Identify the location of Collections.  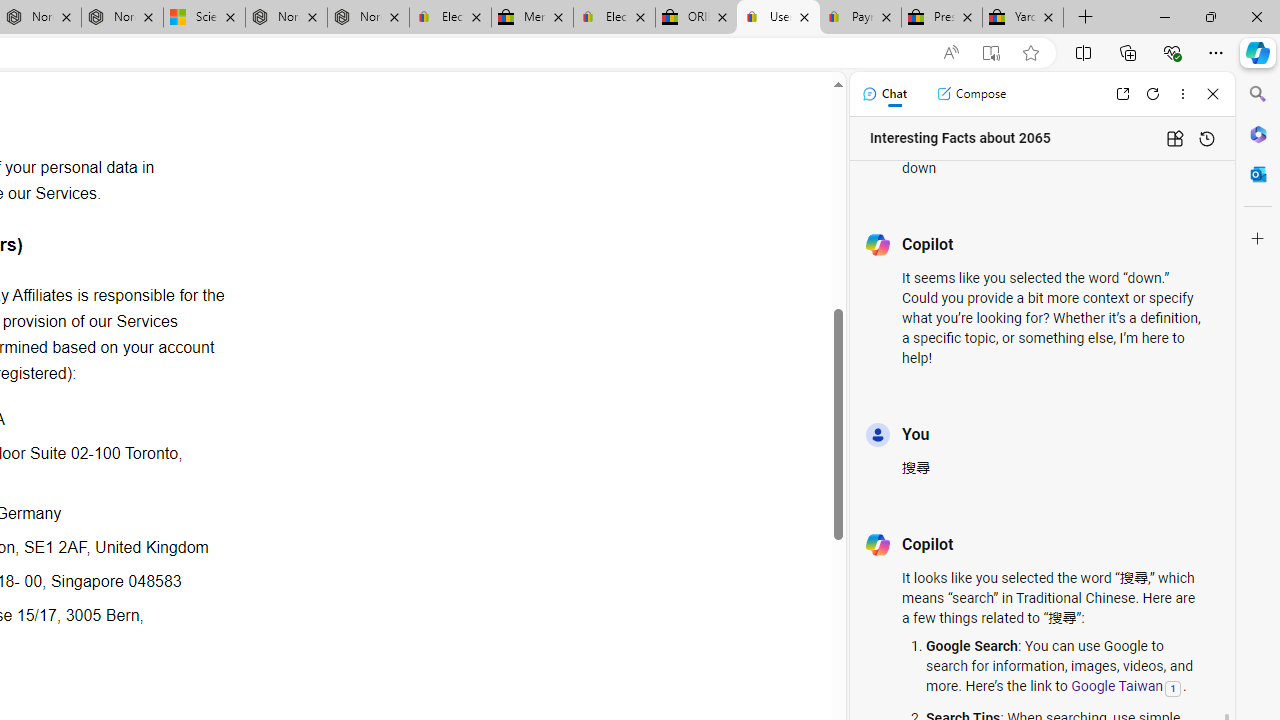
(1128, 52).